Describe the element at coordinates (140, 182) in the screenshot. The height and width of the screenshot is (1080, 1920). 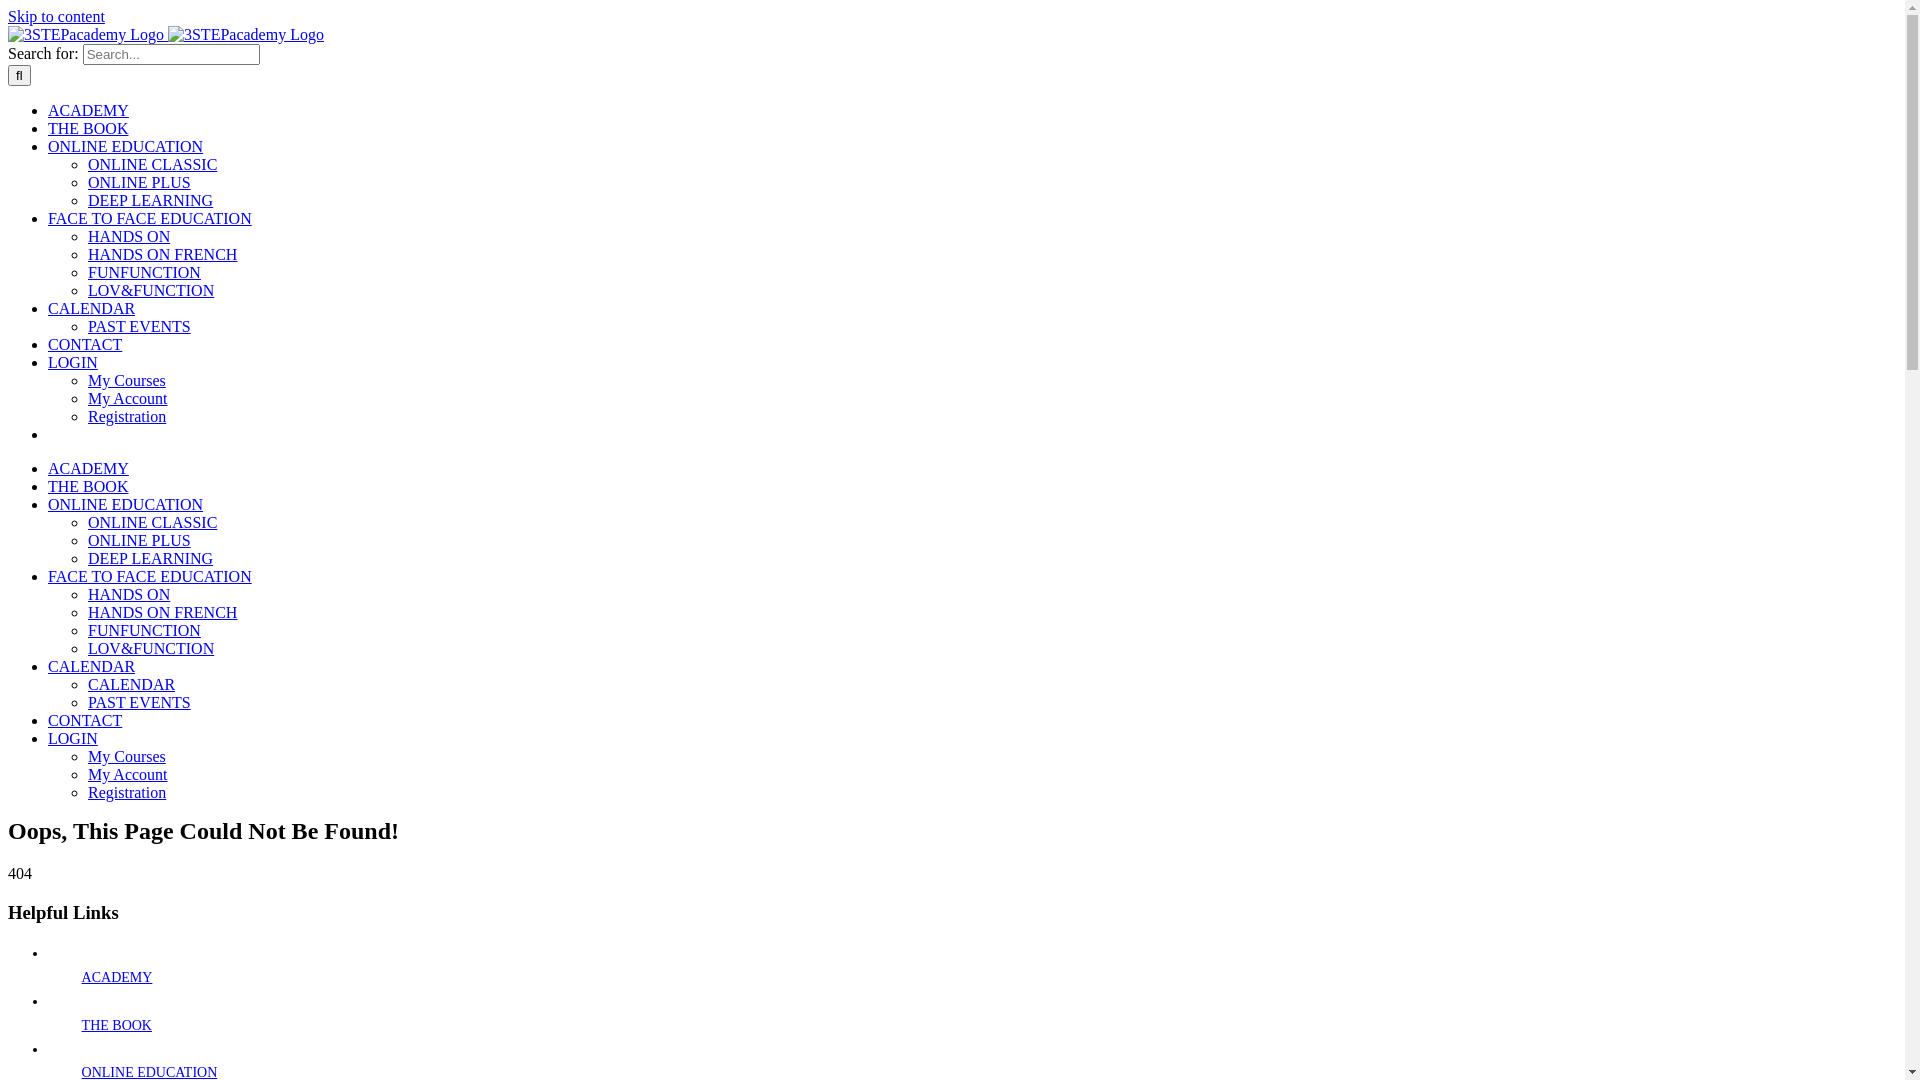
I see `ONLINE PLUS` at that location.